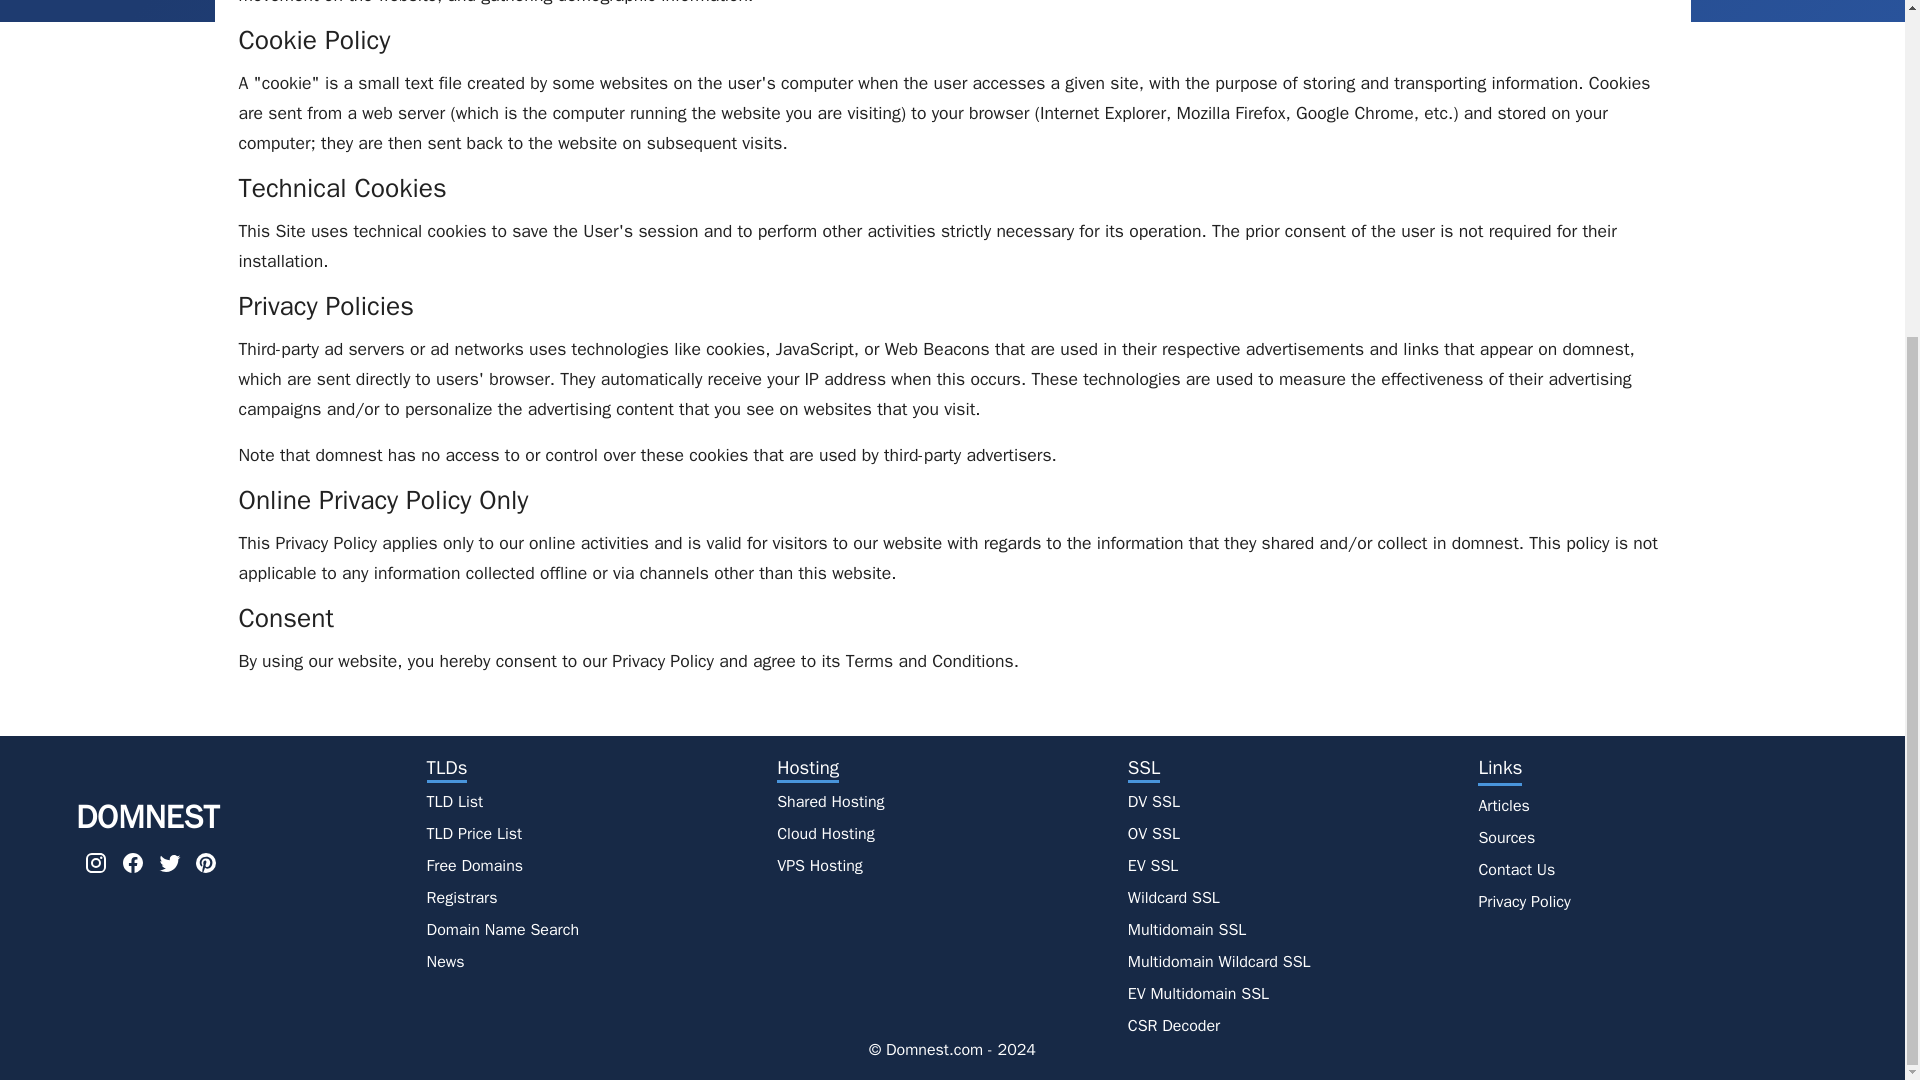 This screenshot has height=1080, width=1920. What do you see at coordinates (825, 830) in the screenshot?
I see `Cloud Hosting` at bounding box center [825, 830].